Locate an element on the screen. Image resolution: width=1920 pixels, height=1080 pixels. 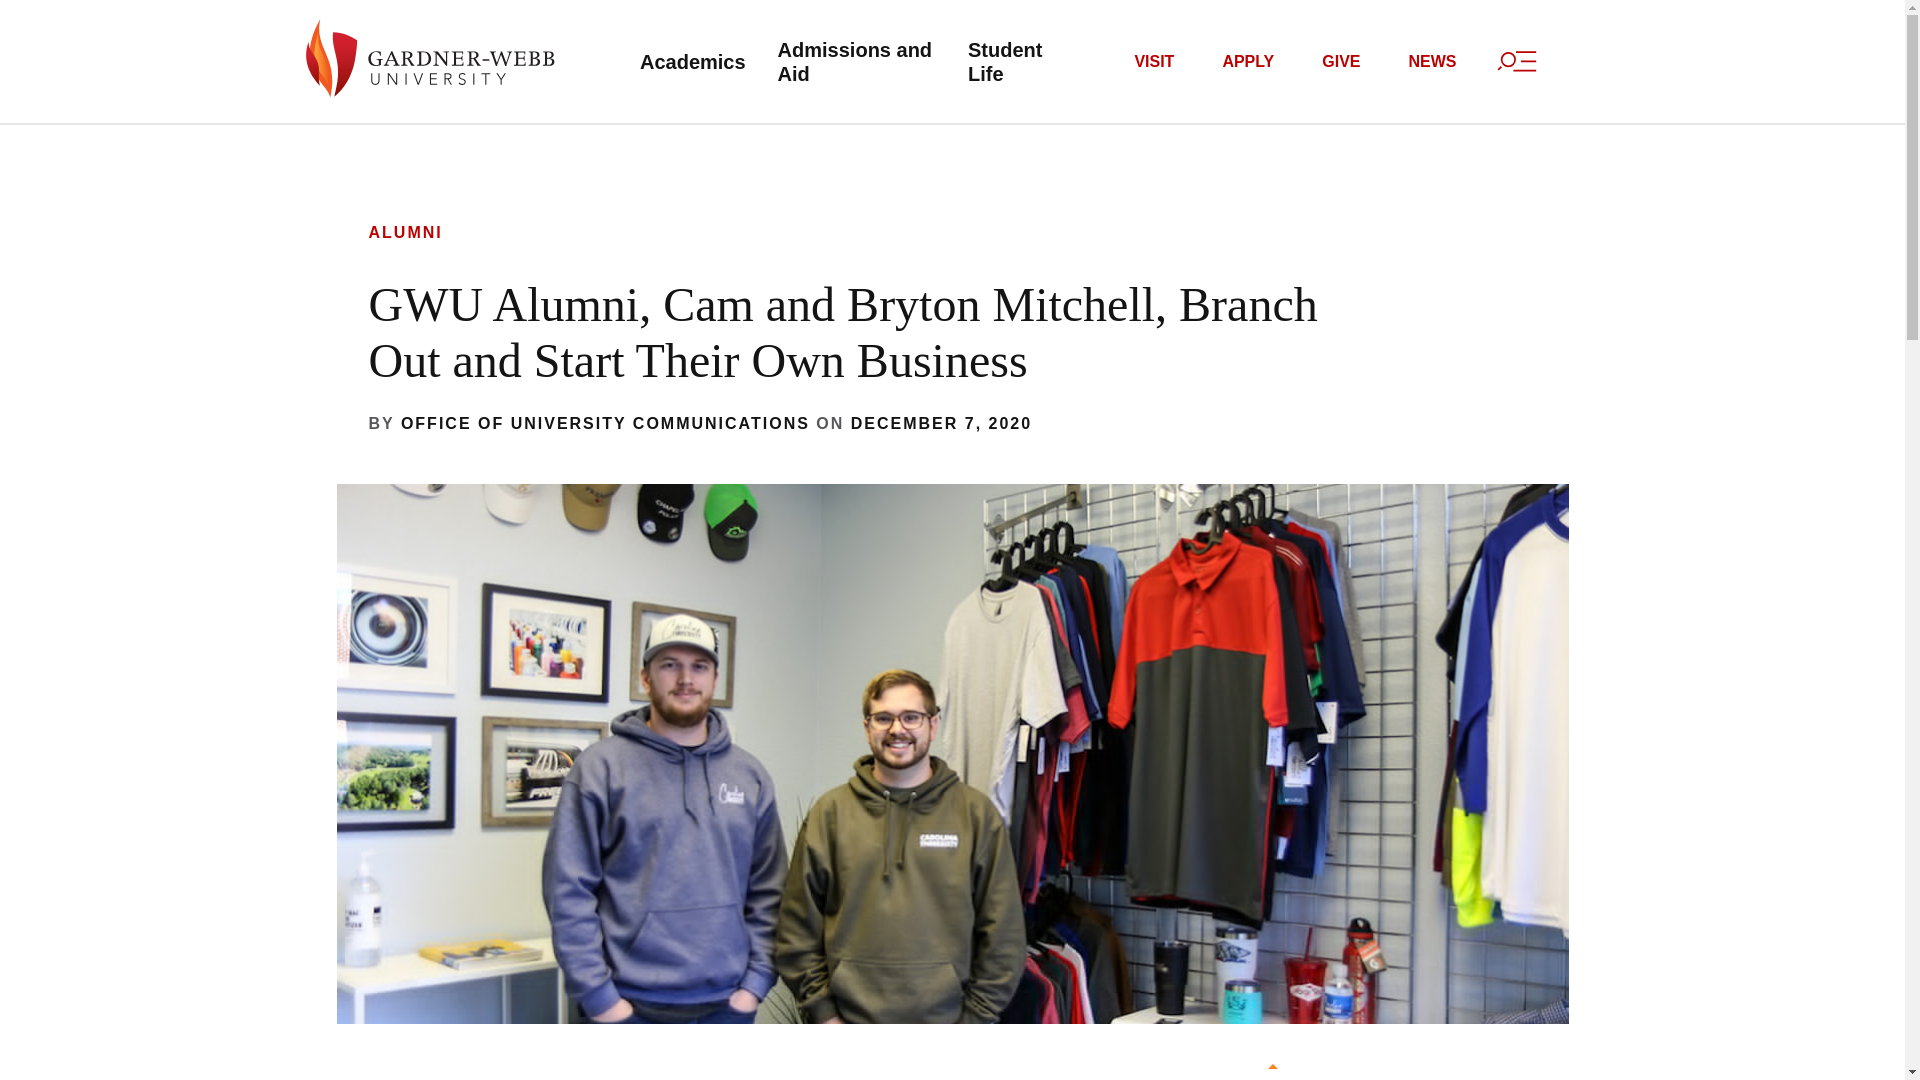
NEWS is located at coordinates (1432, 62).